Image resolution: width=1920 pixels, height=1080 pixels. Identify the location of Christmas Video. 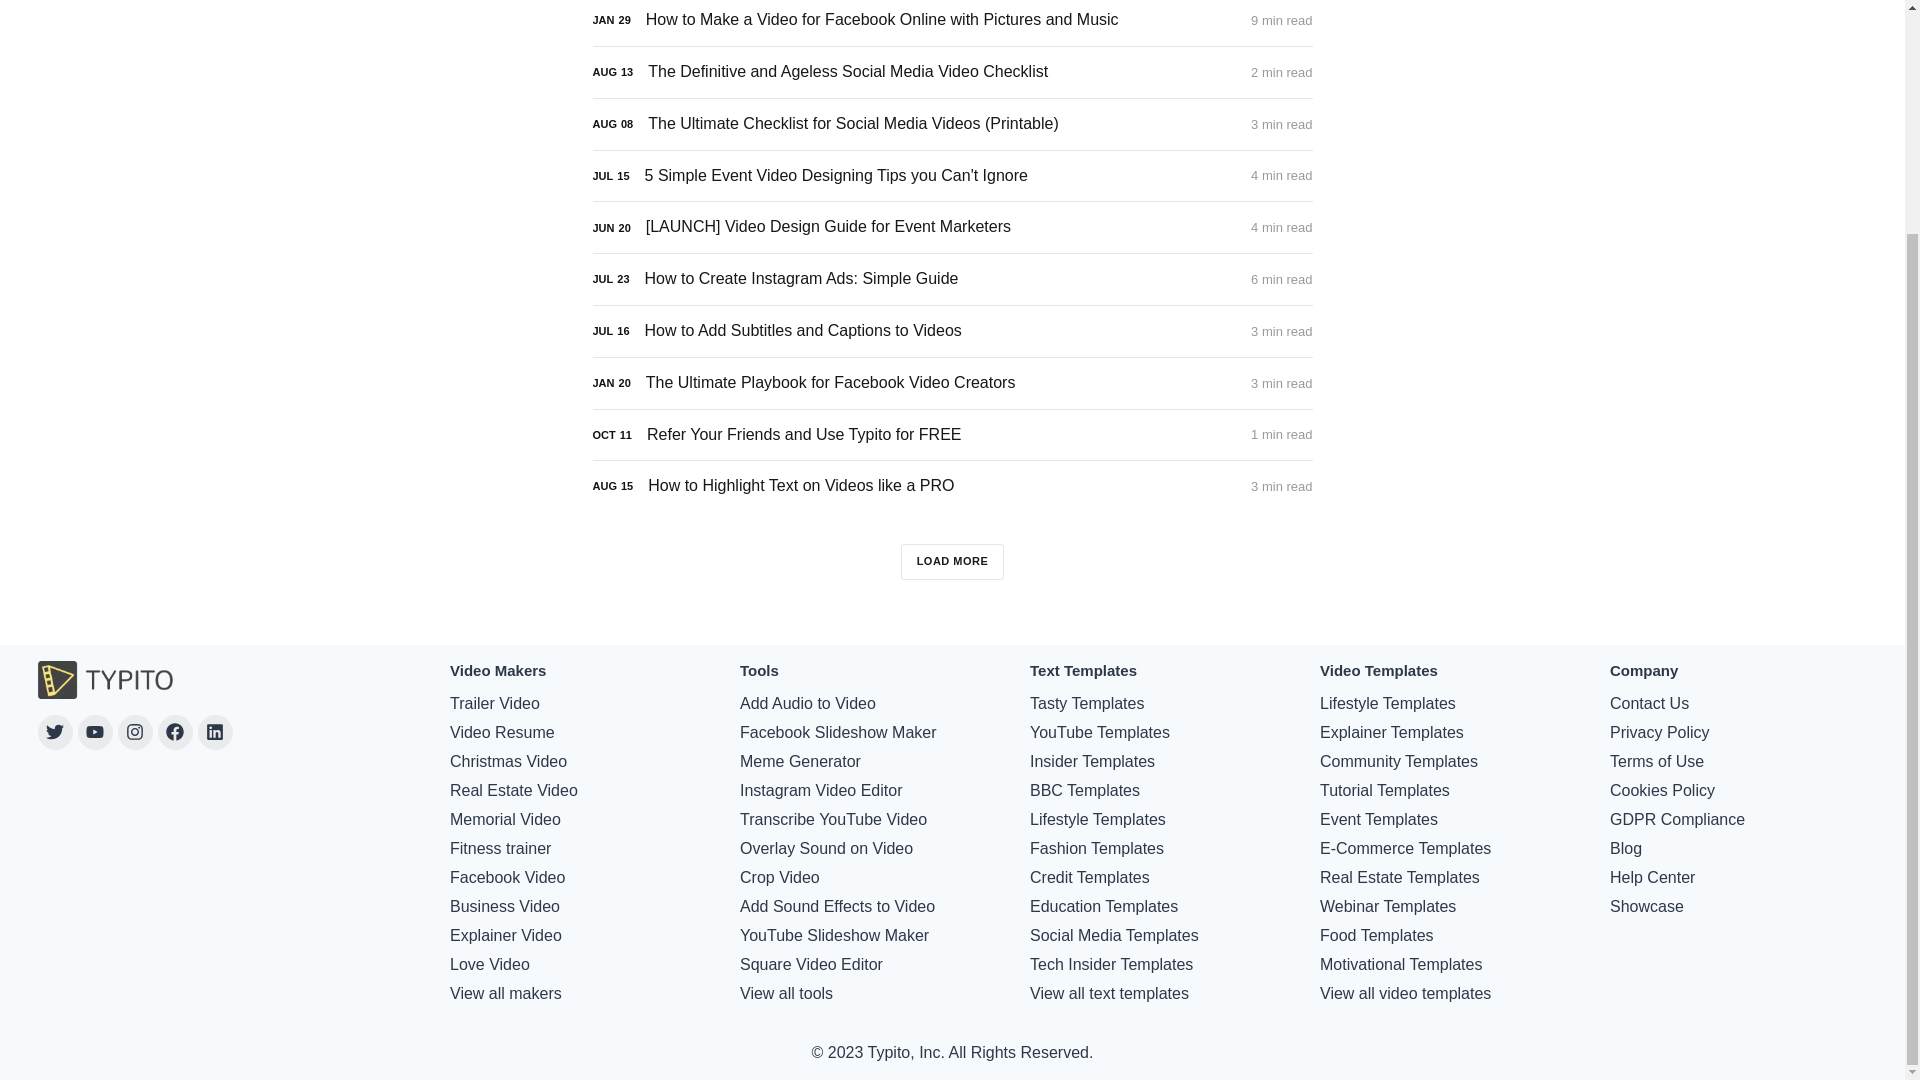
(508, 762).